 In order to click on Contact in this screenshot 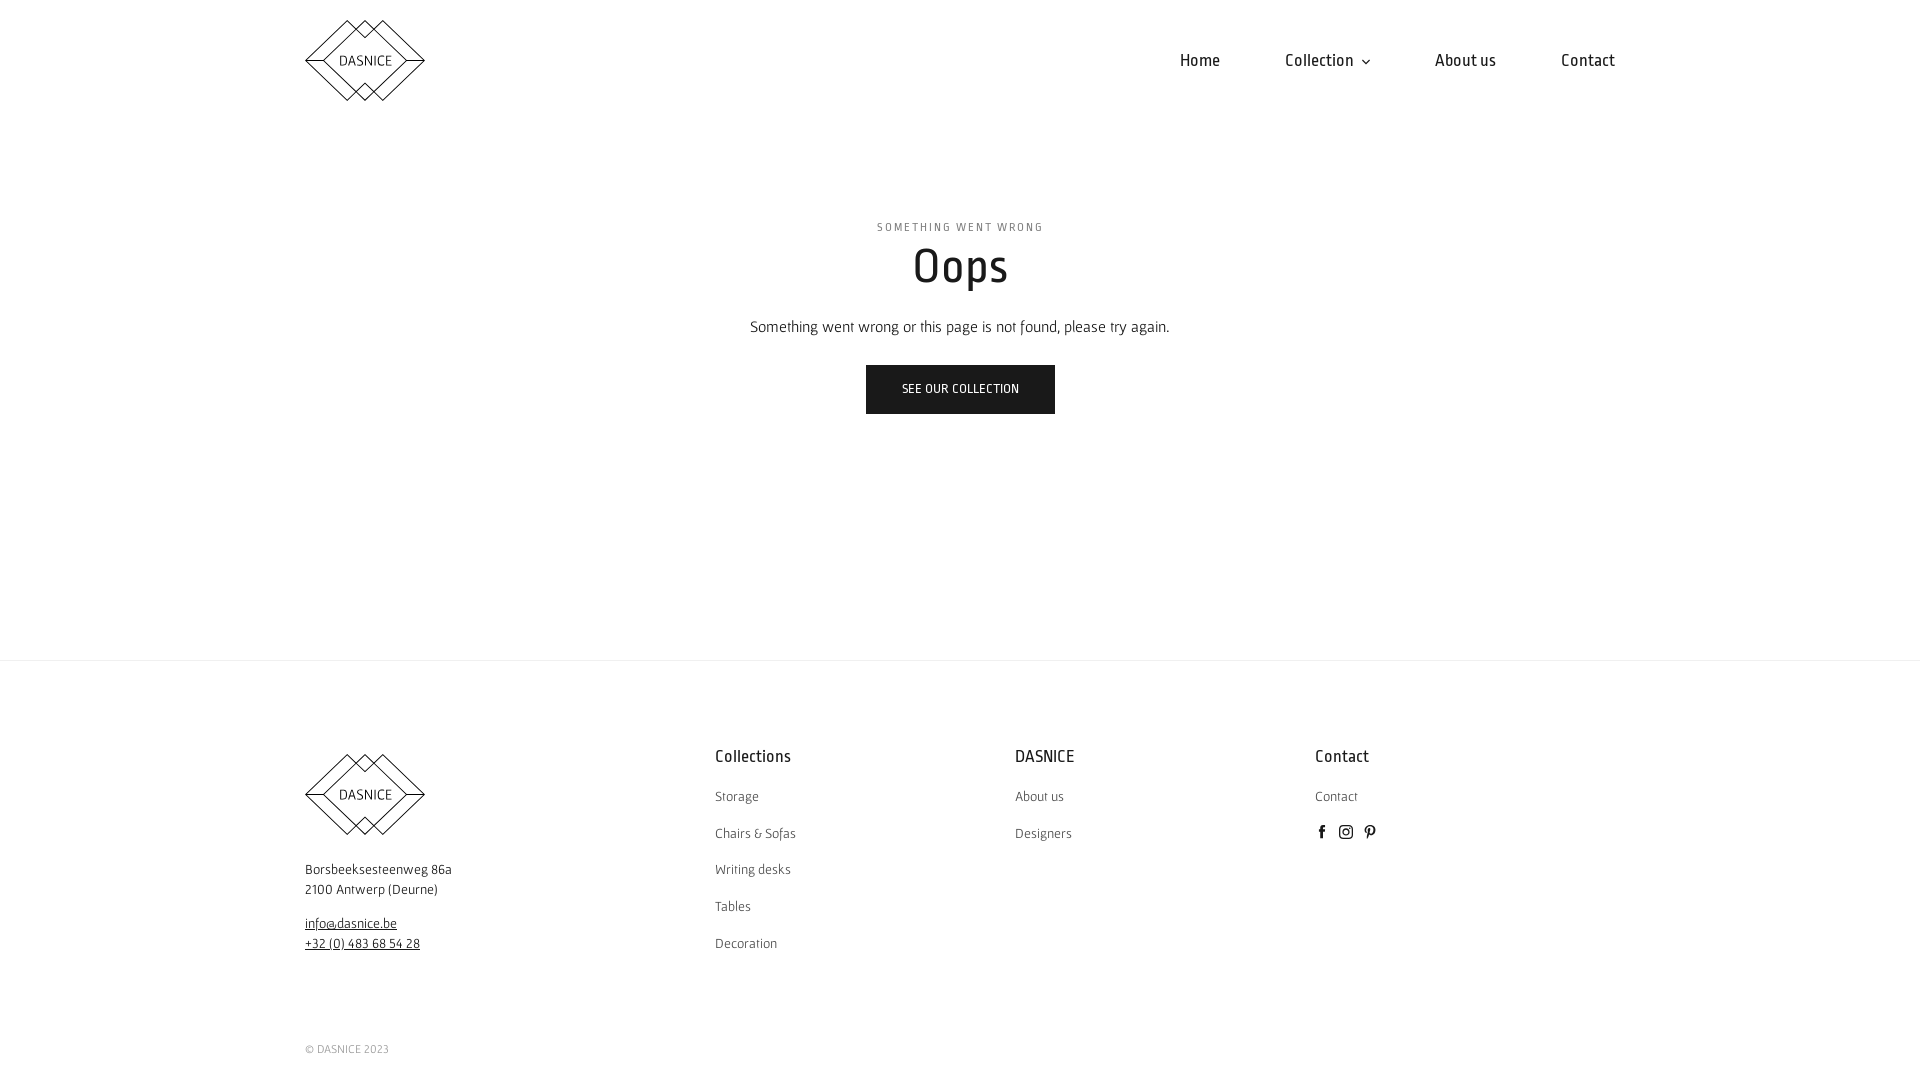, I will do `click(1588, 61)`.